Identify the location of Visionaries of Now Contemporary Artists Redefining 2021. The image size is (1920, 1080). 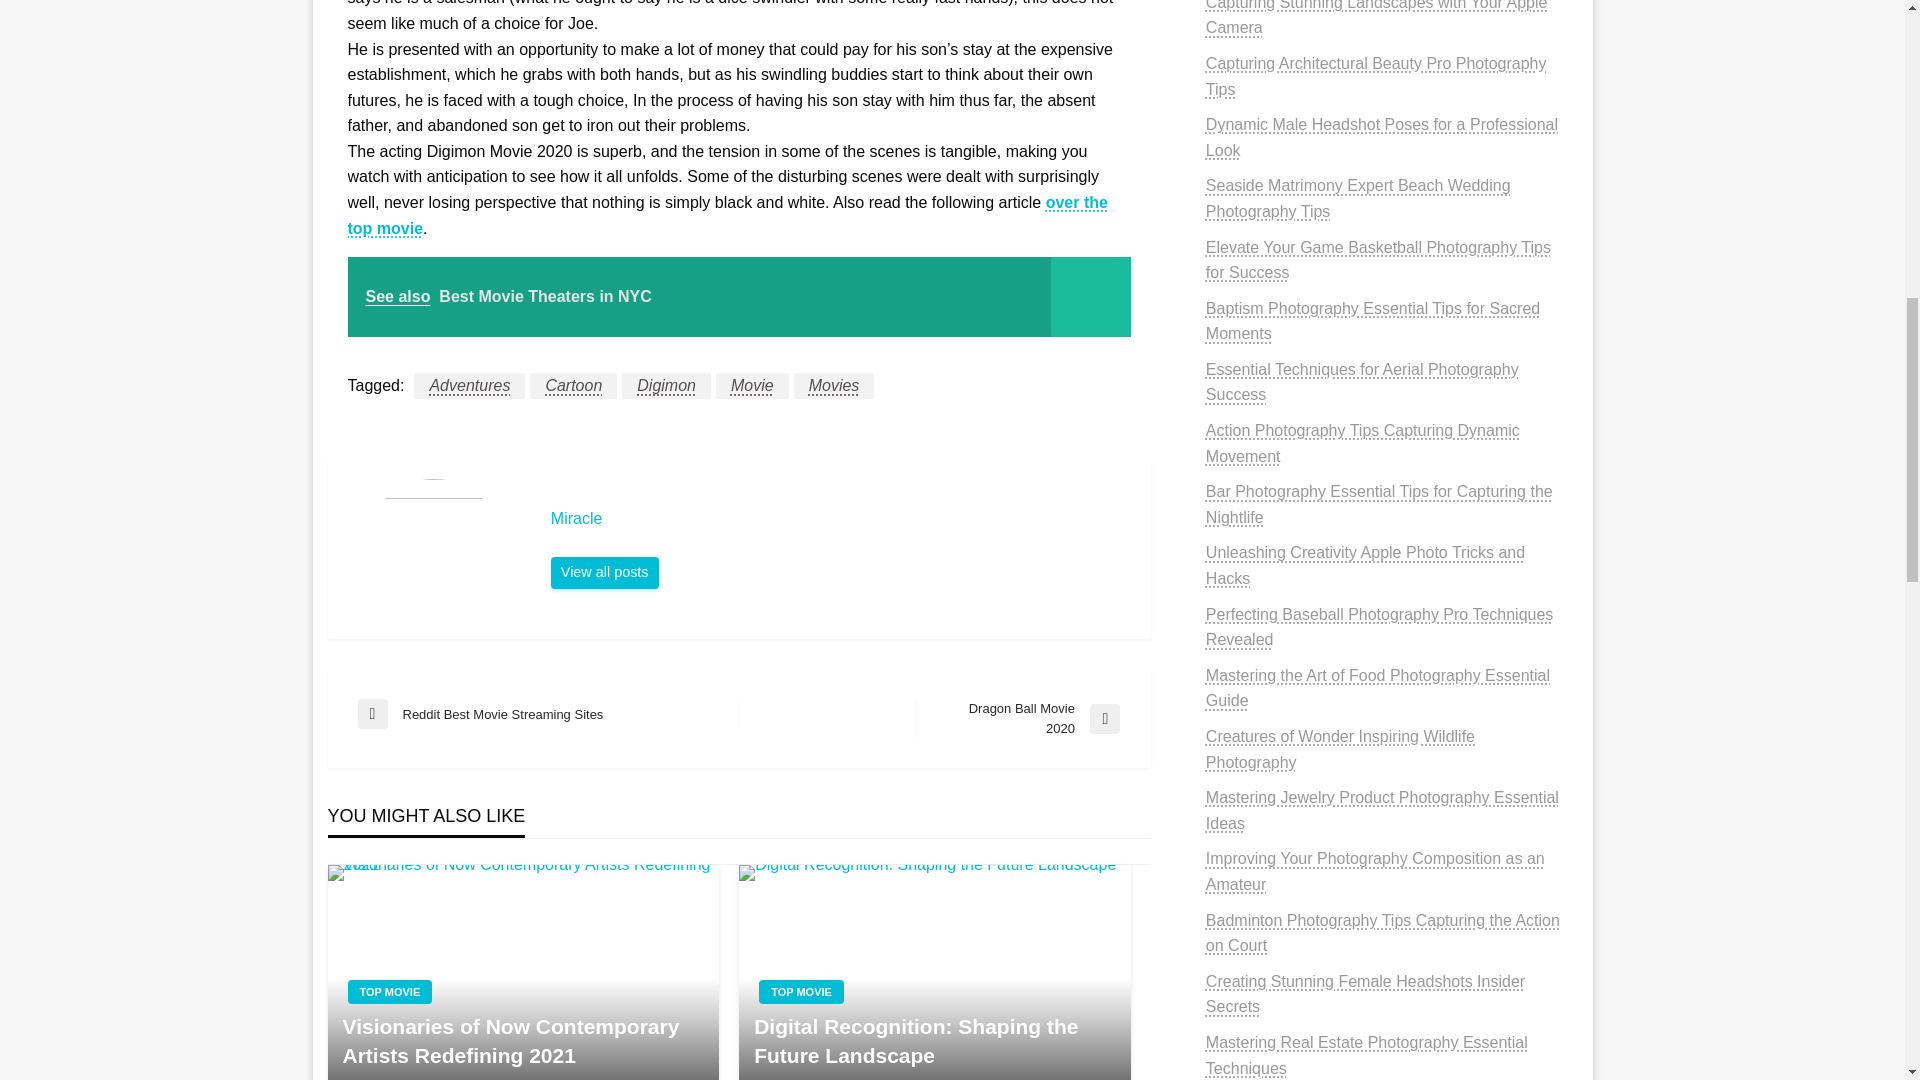
(604, 572).